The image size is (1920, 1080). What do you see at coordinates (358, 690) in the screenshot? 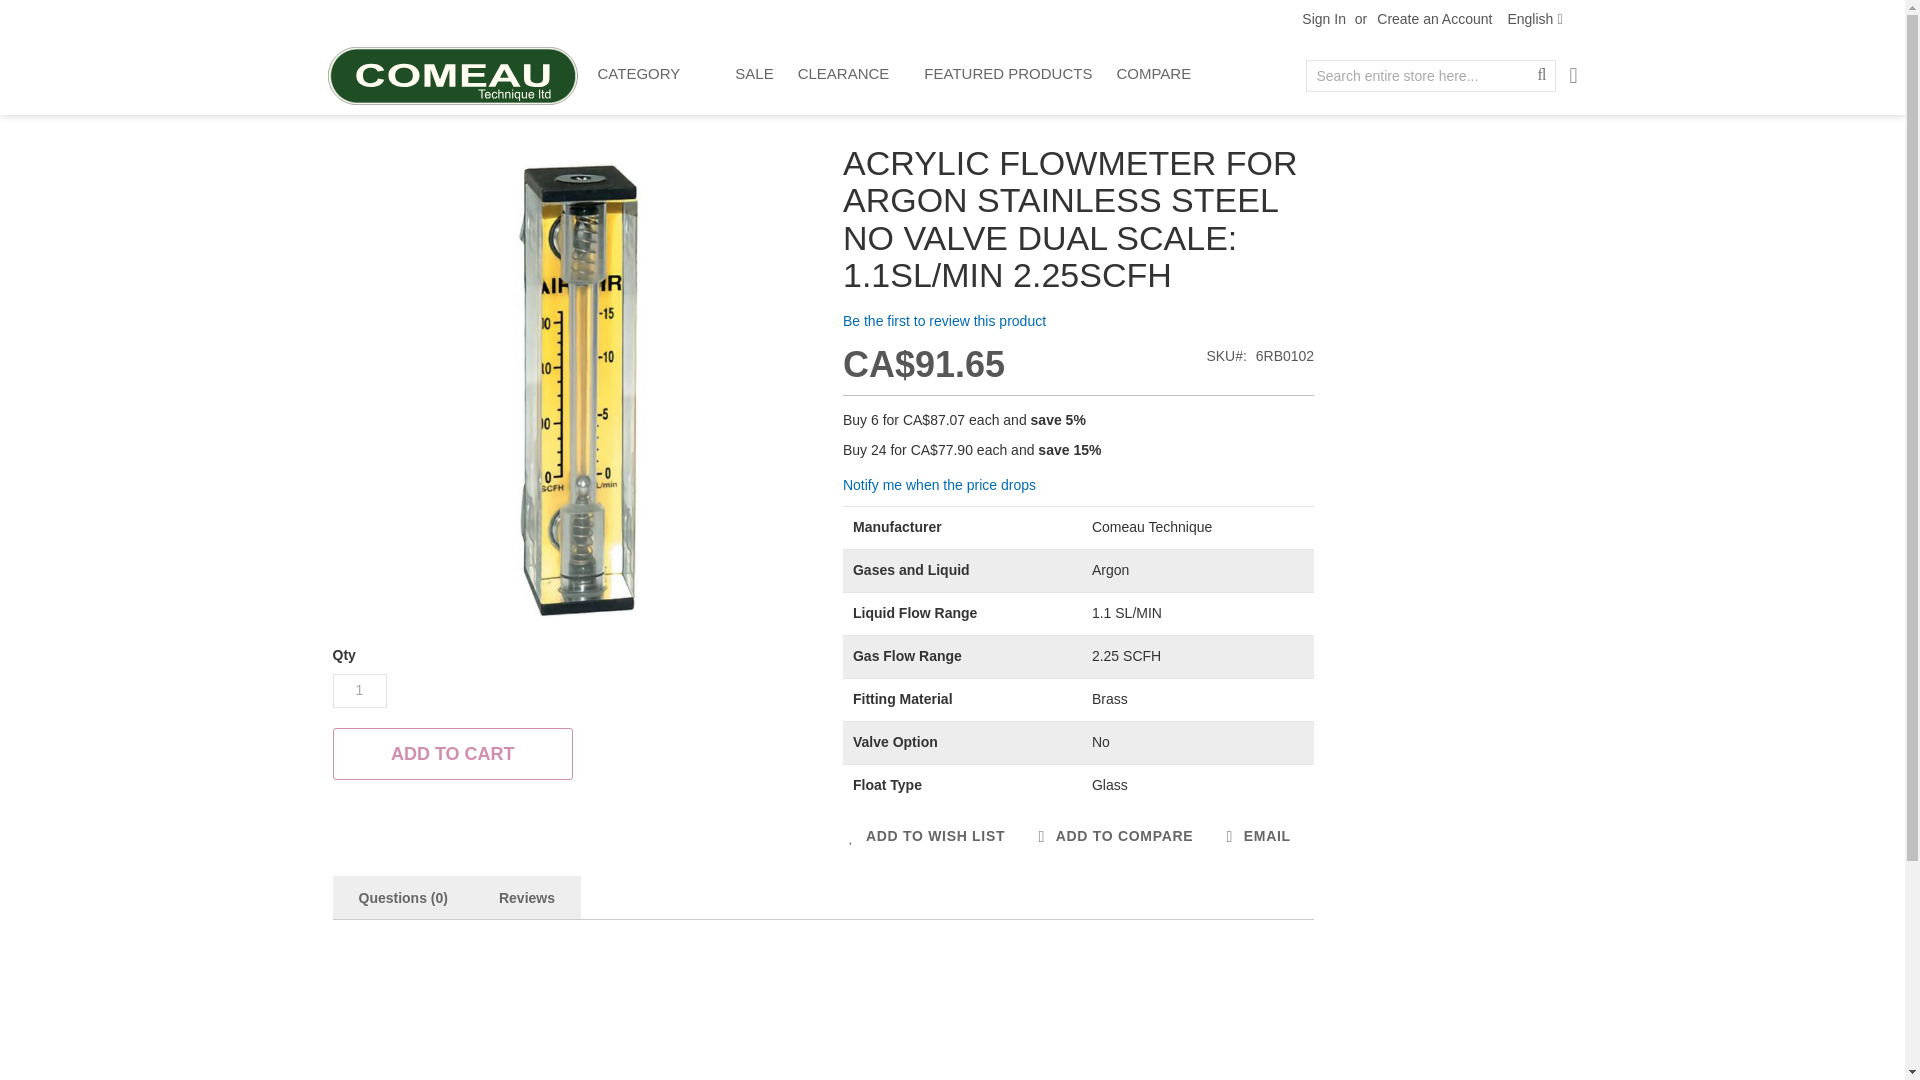
I see `1` at bounding box center [358, 690].